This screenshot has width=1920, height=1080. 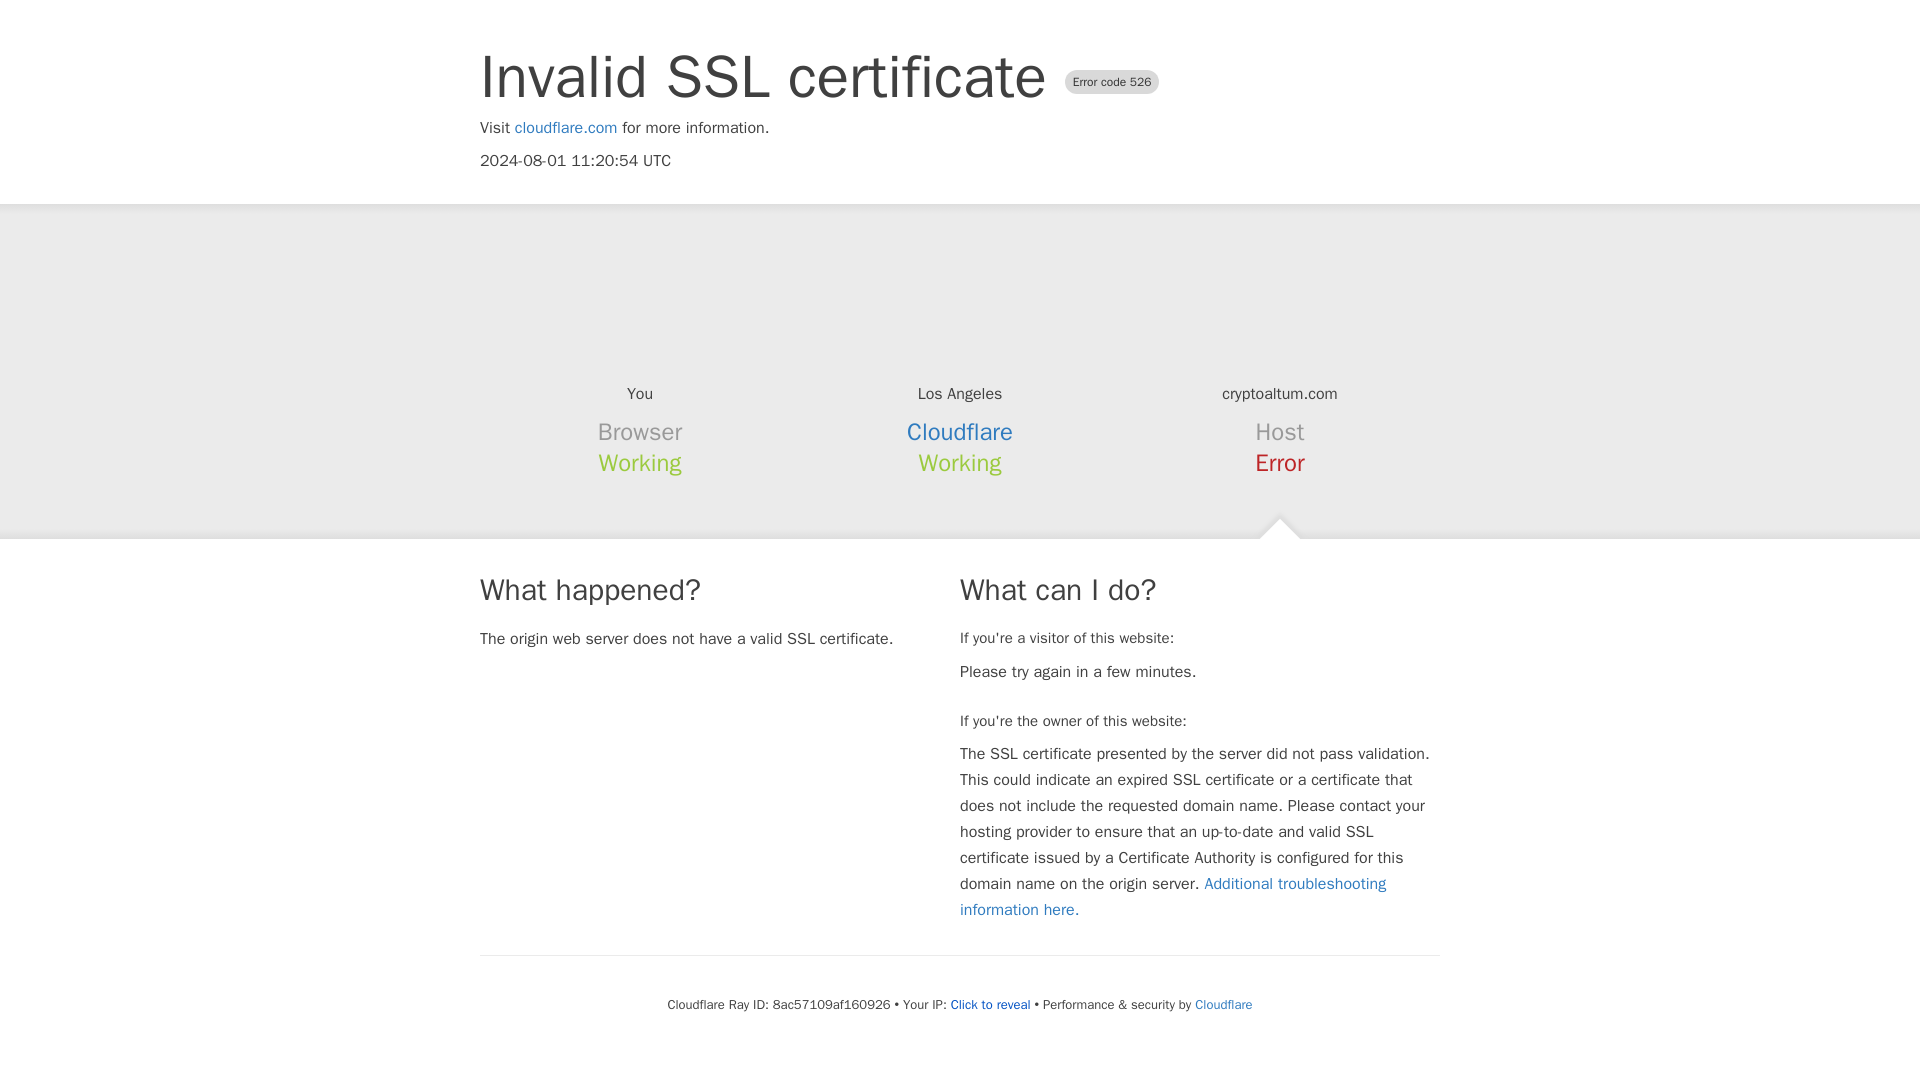 I want to click on Click to reveal, so click(x=988, y=1004).